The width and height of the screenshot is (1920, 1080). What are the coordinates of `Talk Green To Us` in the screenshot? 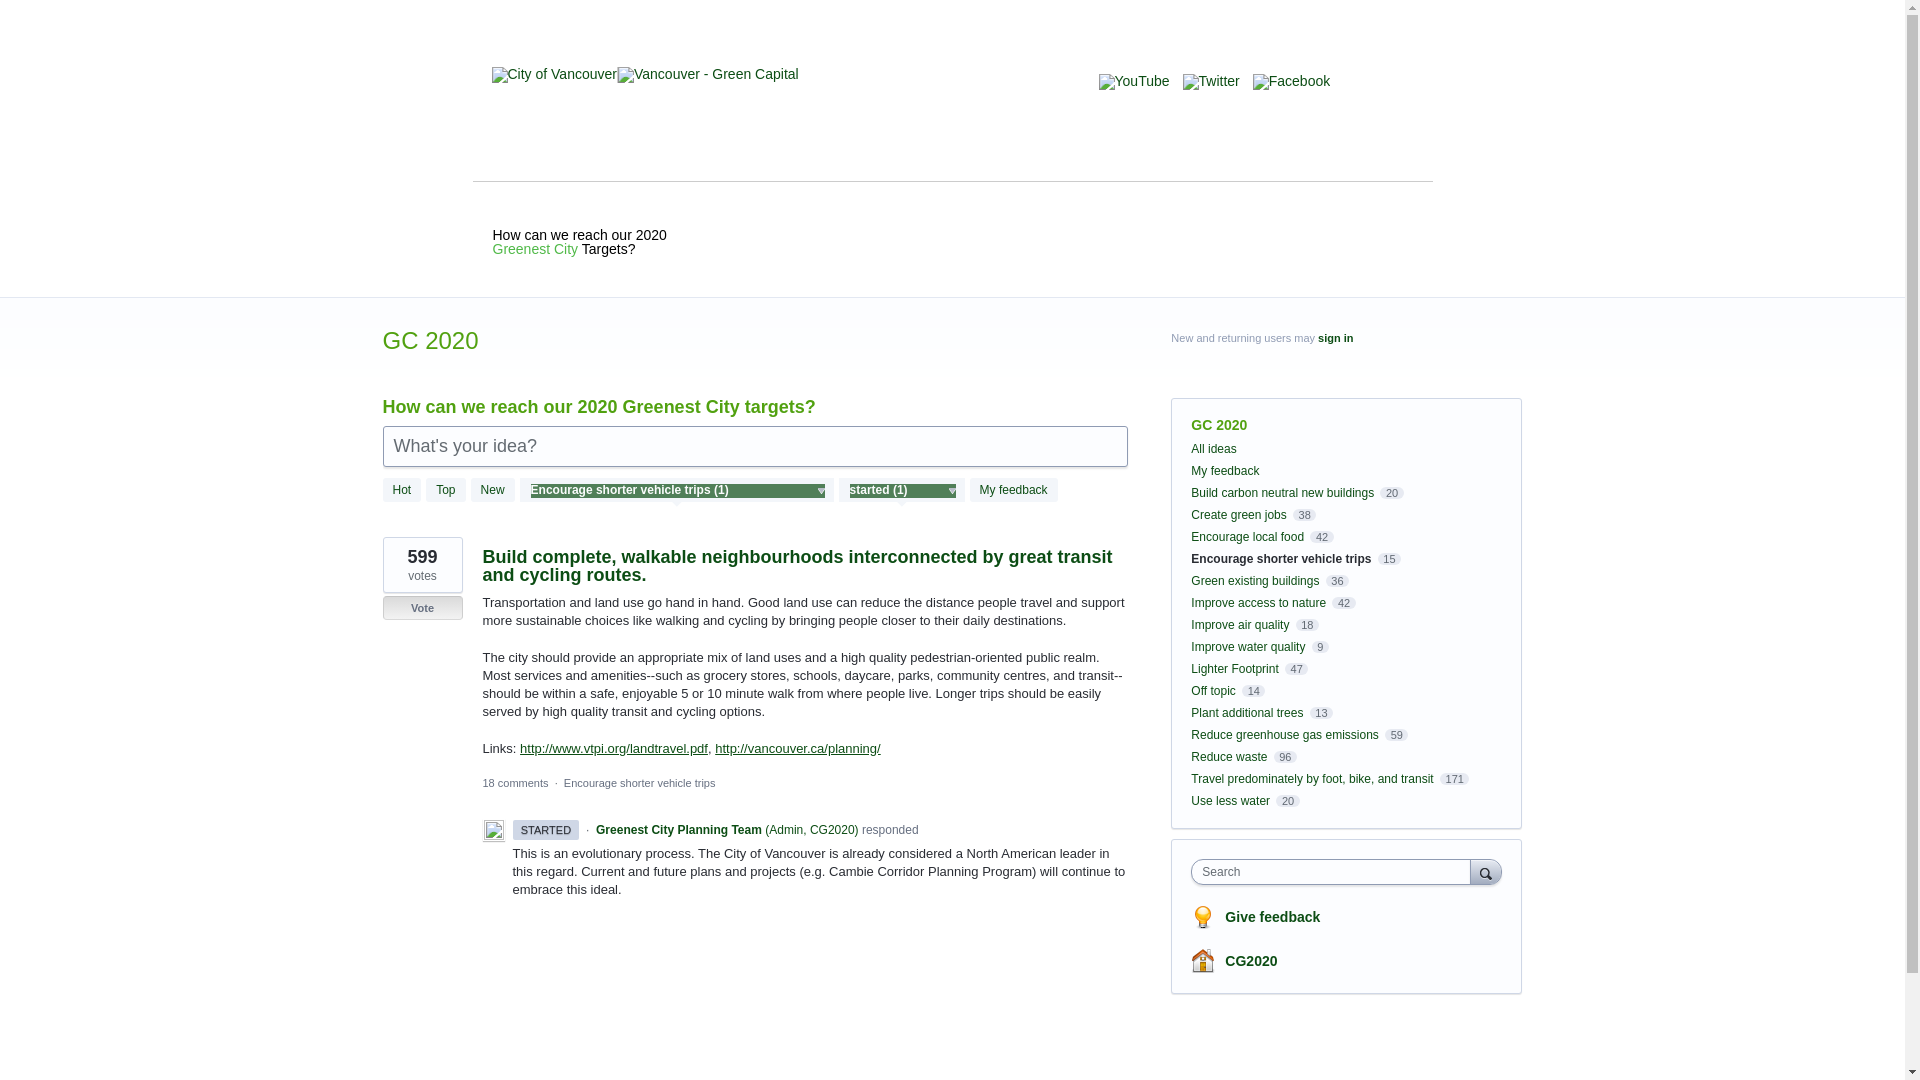 It's located at (1304, 122).